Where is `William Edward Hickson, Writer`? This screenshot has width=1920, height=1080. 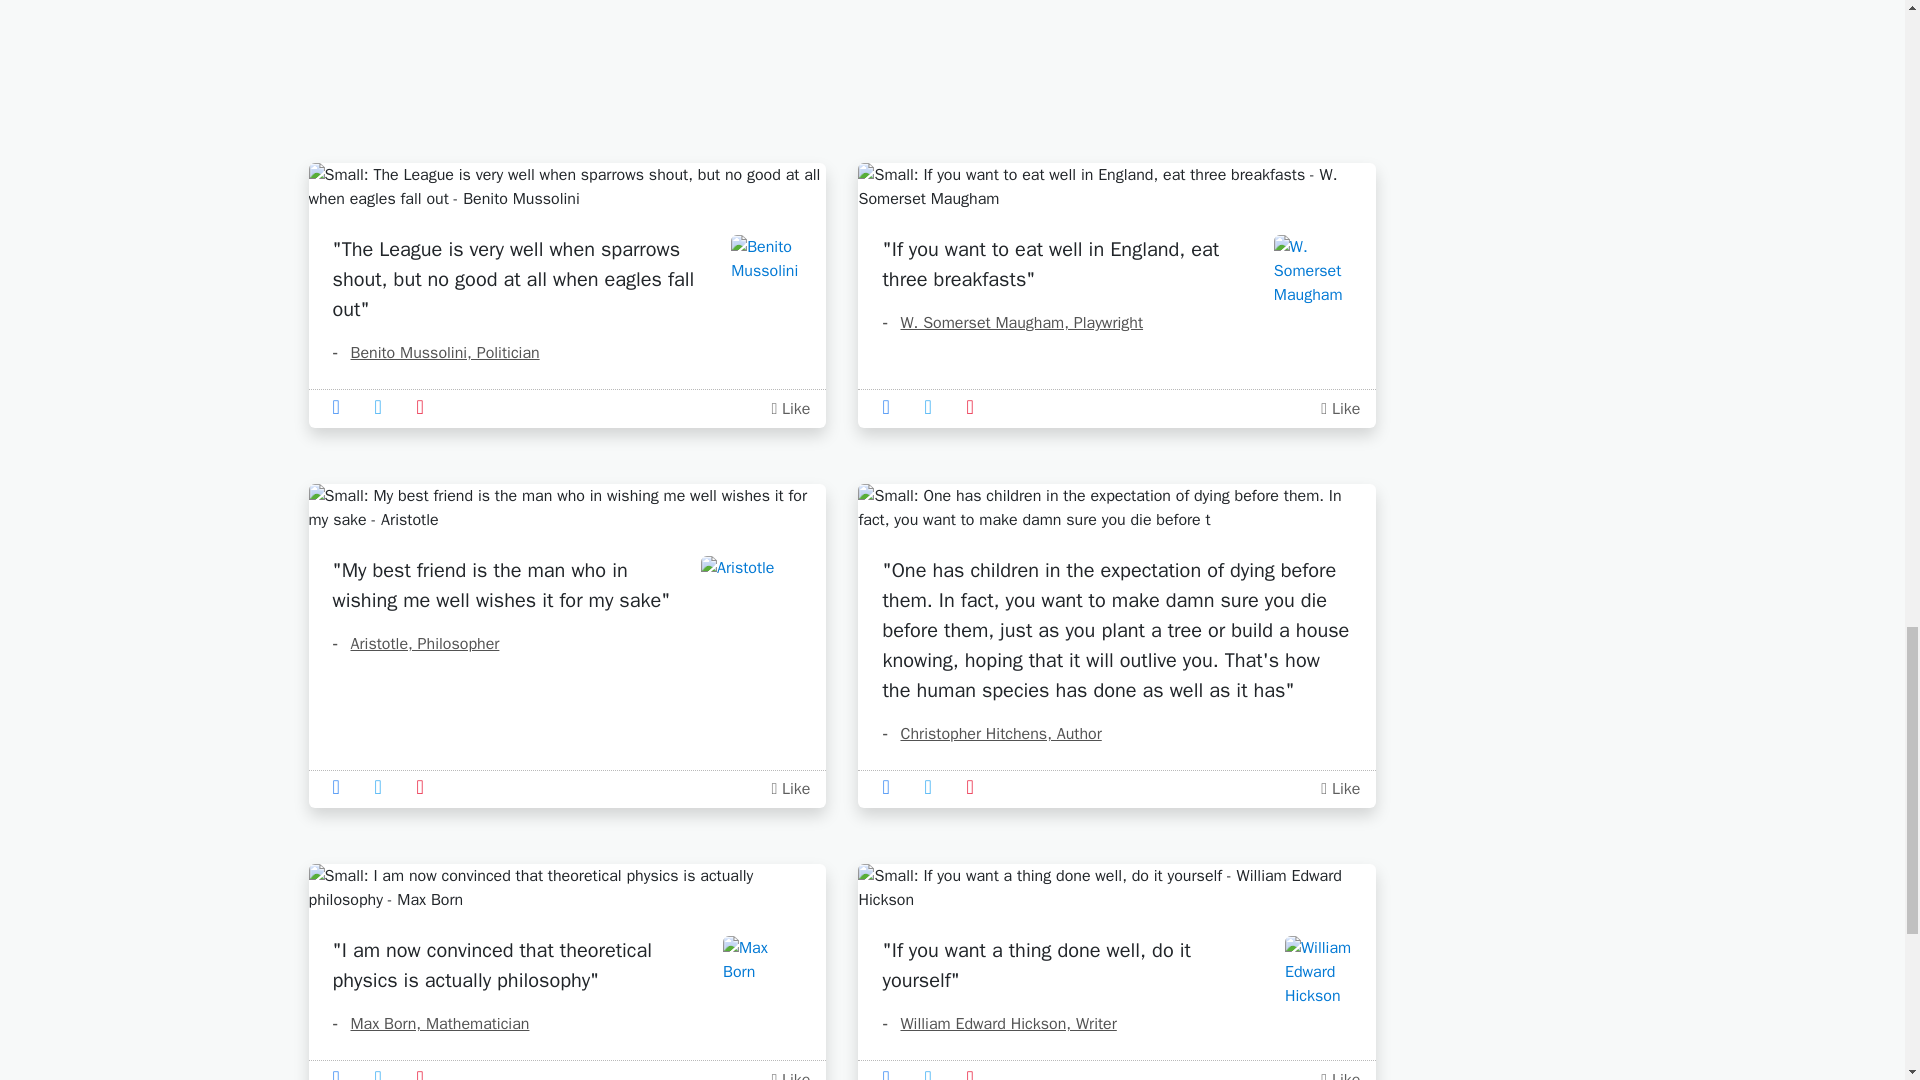 William Edward Hickson, Writer is located at coordinates (998, 1024).